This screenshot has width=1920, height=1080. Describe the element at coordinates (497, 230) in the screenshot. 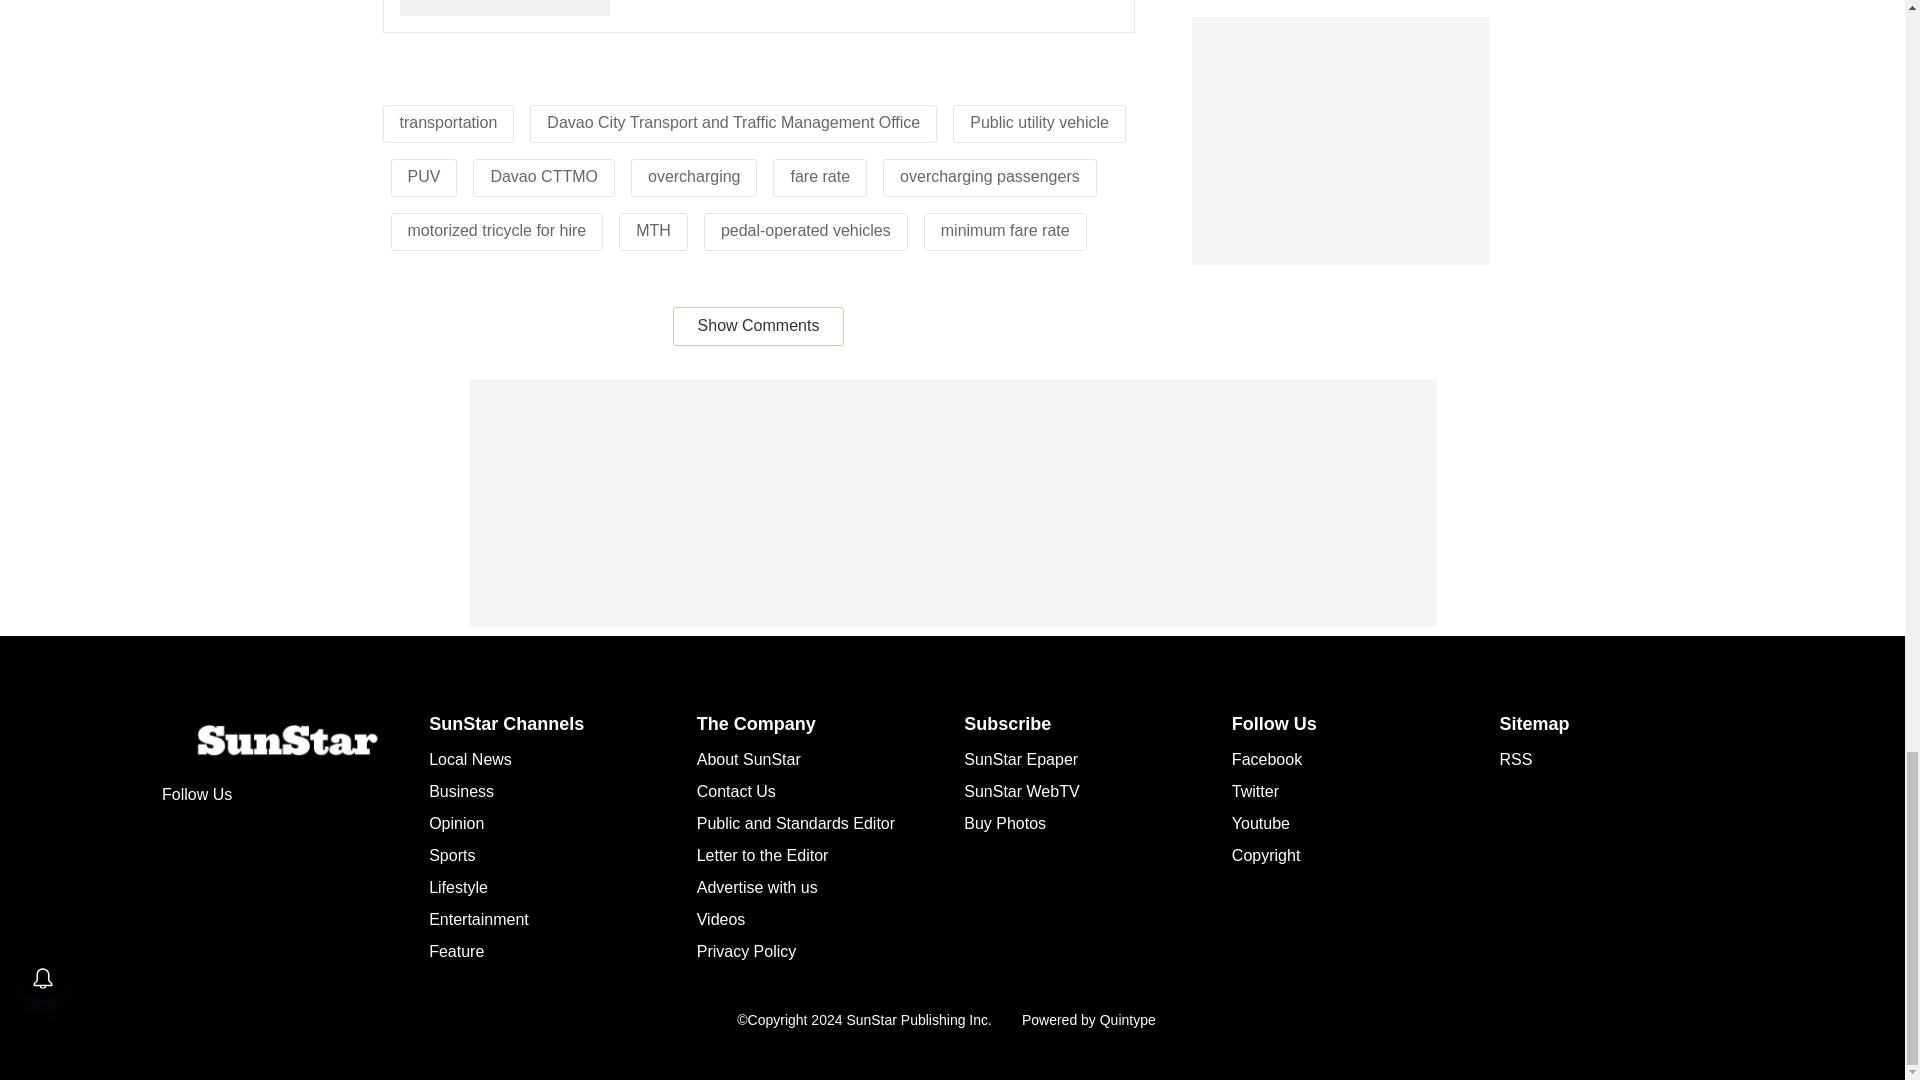

I see `motorized tricycle for hire` at that location.